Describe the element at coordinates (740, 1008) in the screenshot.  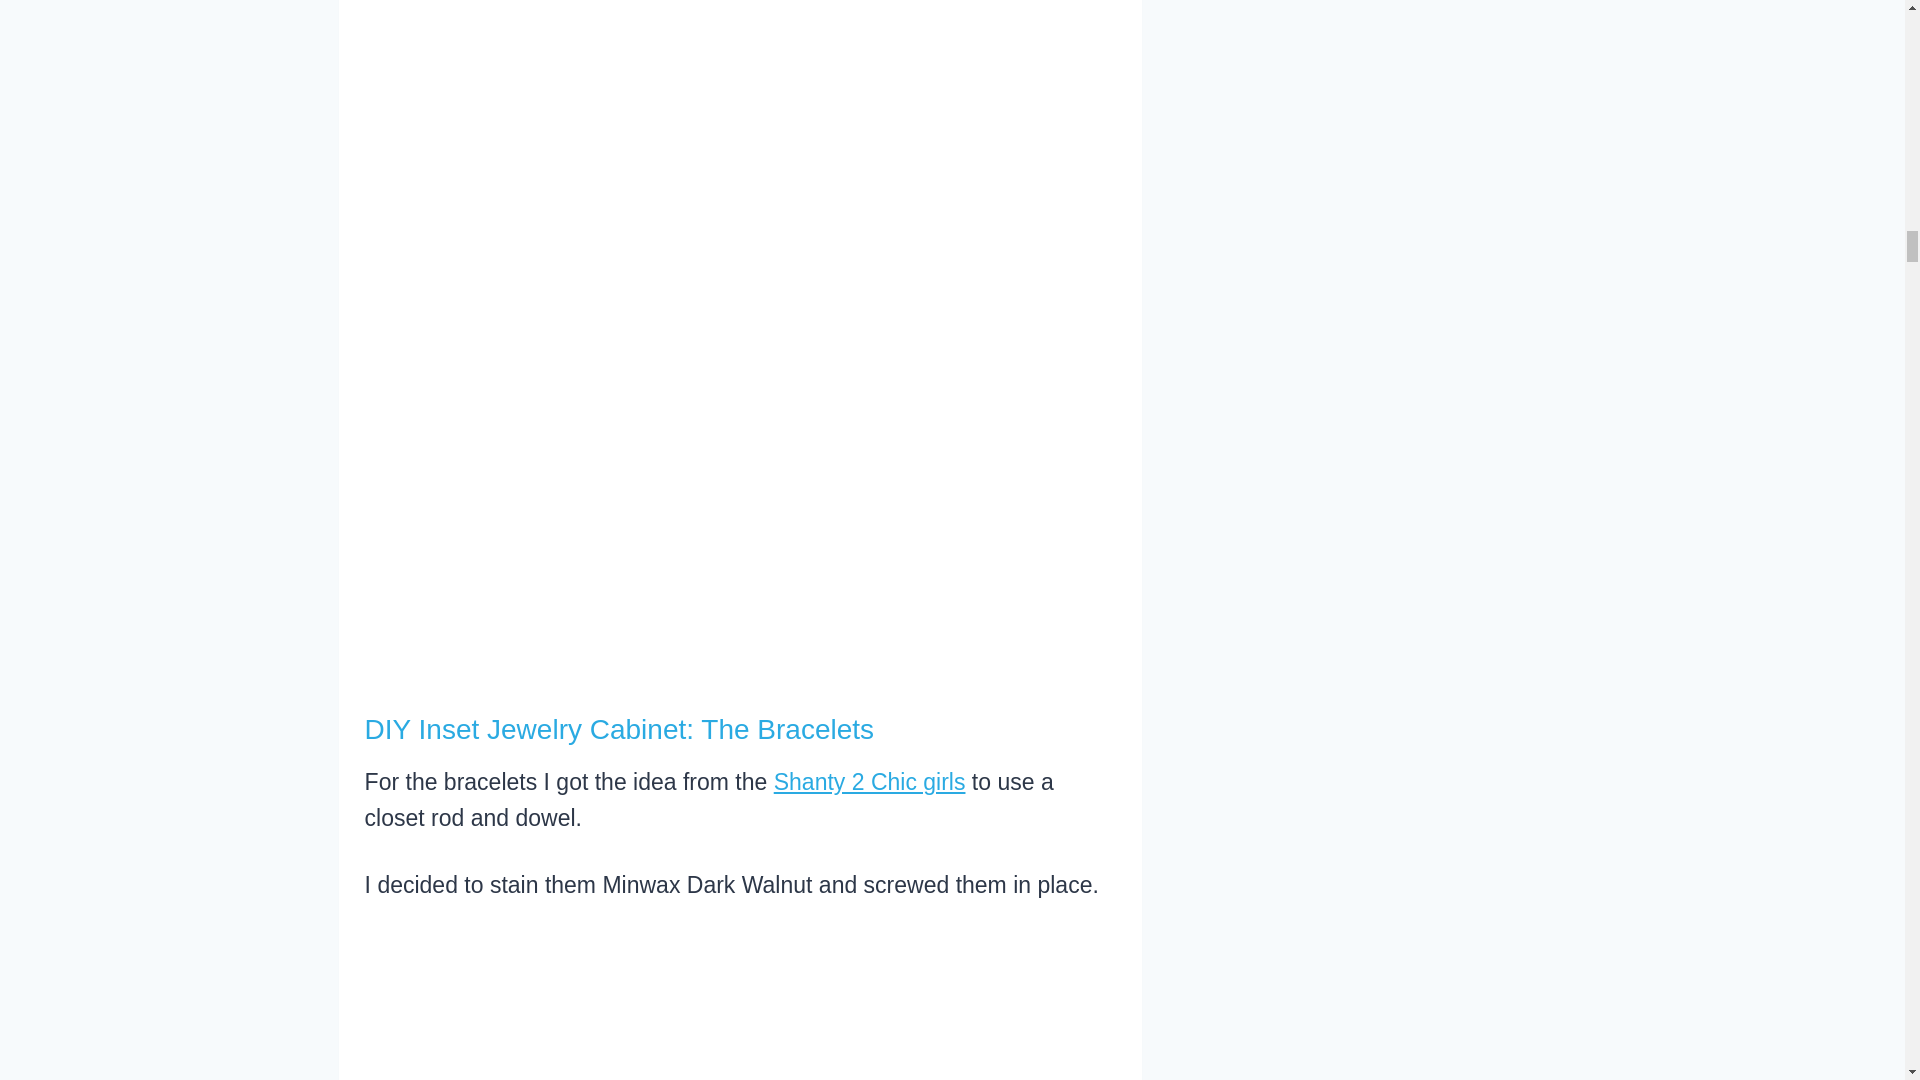
I see `bracelet-organization` at that location.